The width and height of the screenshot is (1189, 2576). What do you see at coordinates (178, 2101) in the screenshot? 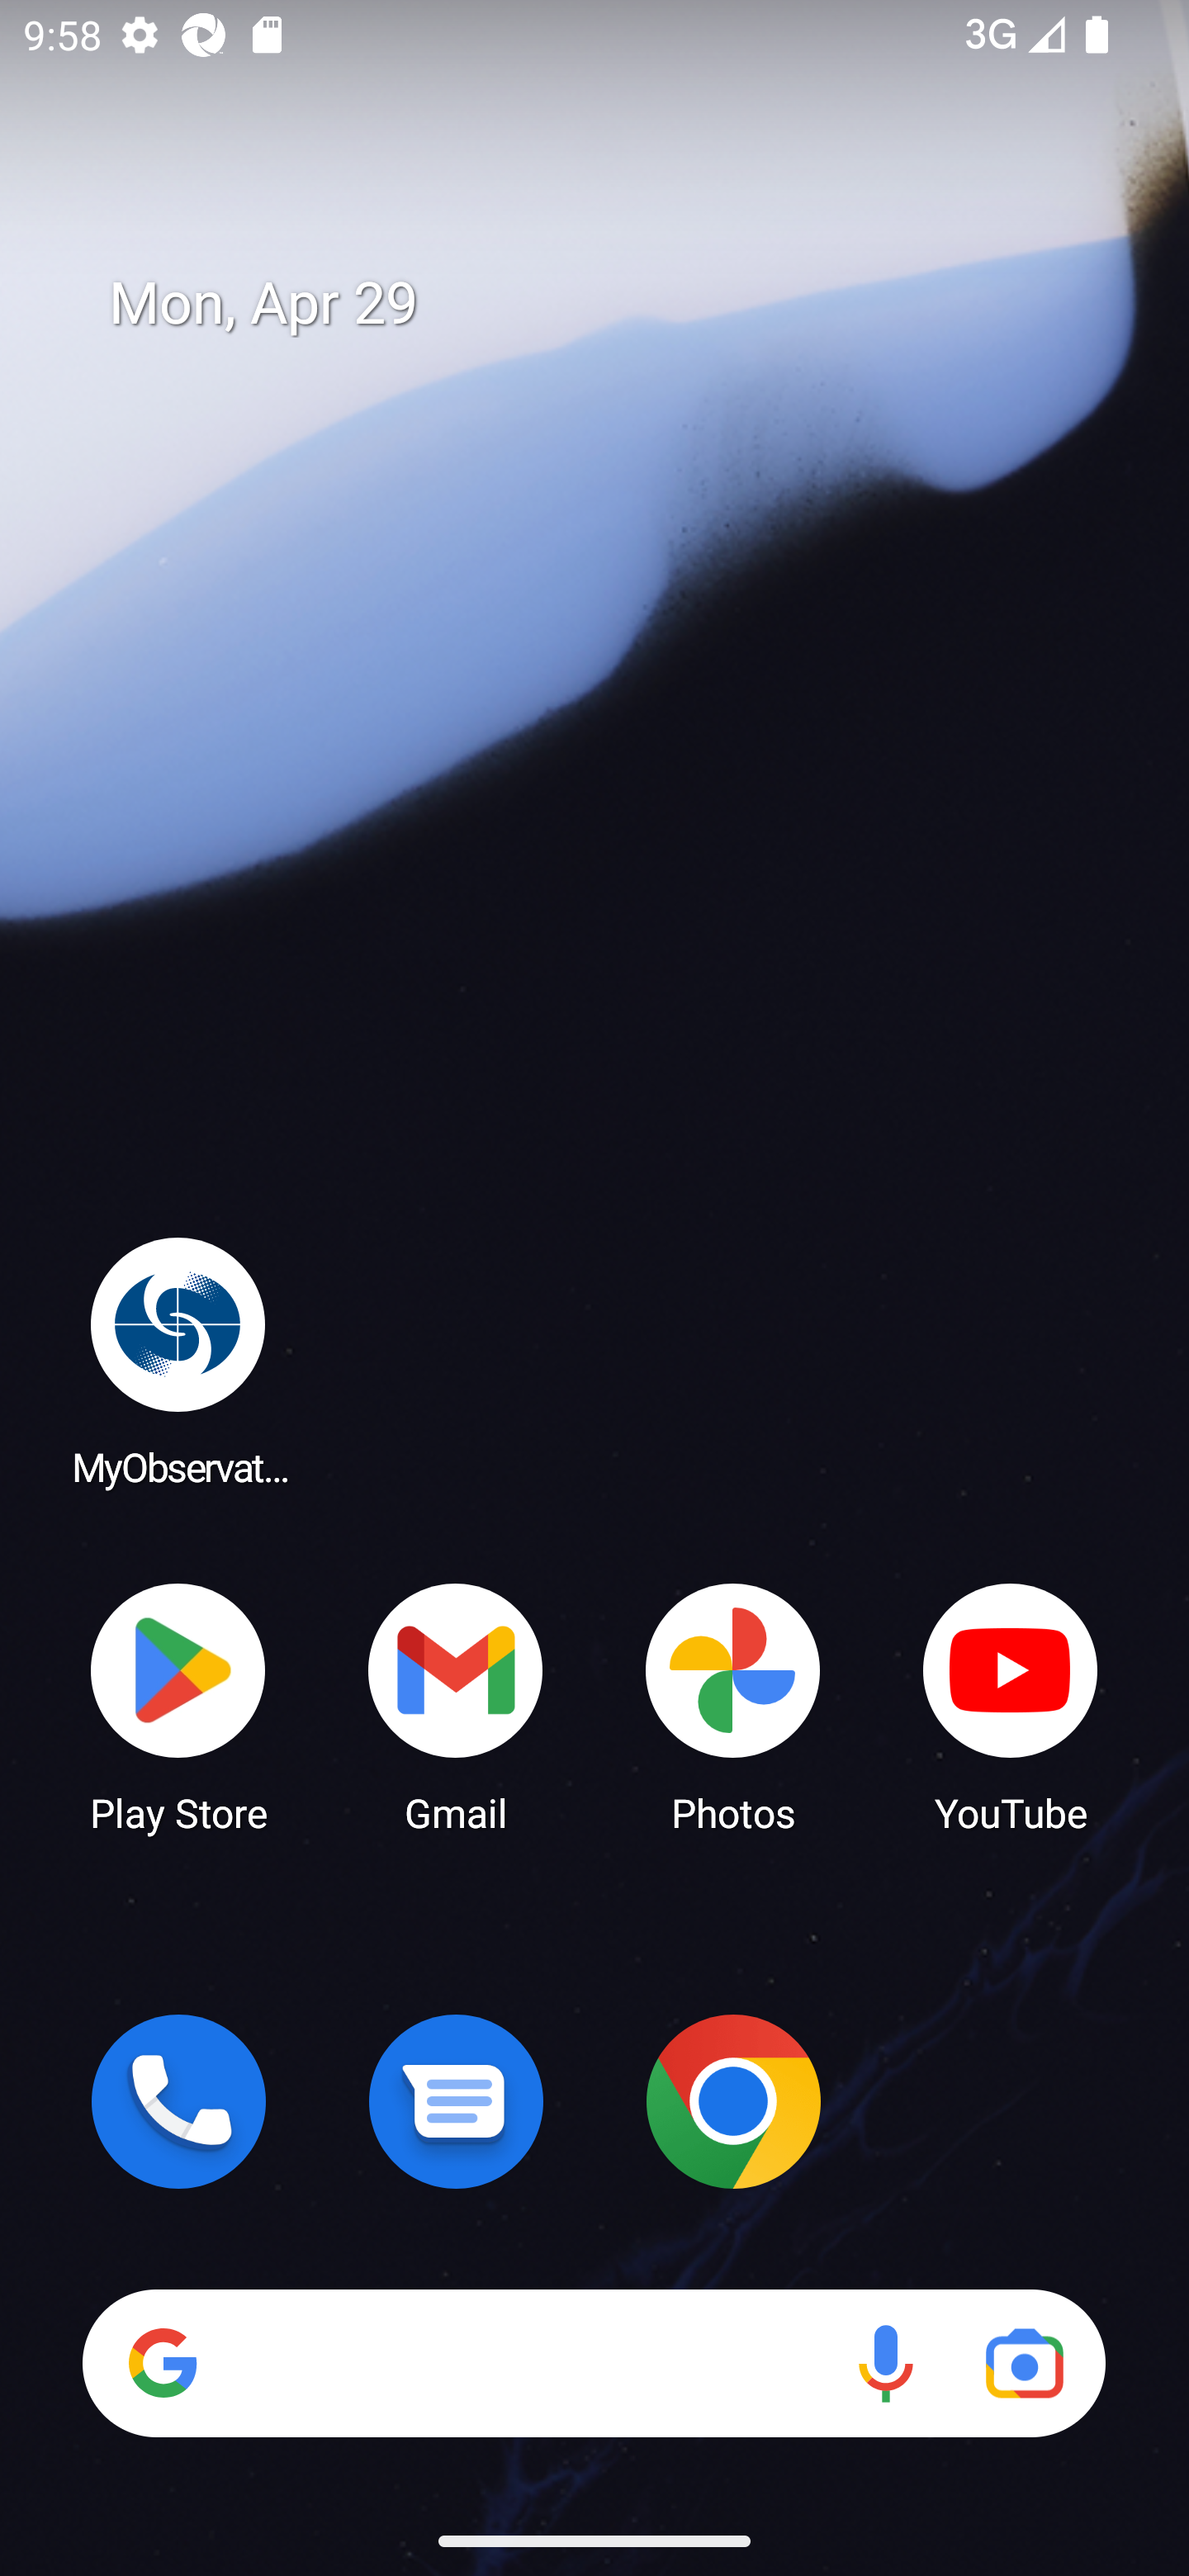
I see `Phone` at bounding box center [178, 2101].